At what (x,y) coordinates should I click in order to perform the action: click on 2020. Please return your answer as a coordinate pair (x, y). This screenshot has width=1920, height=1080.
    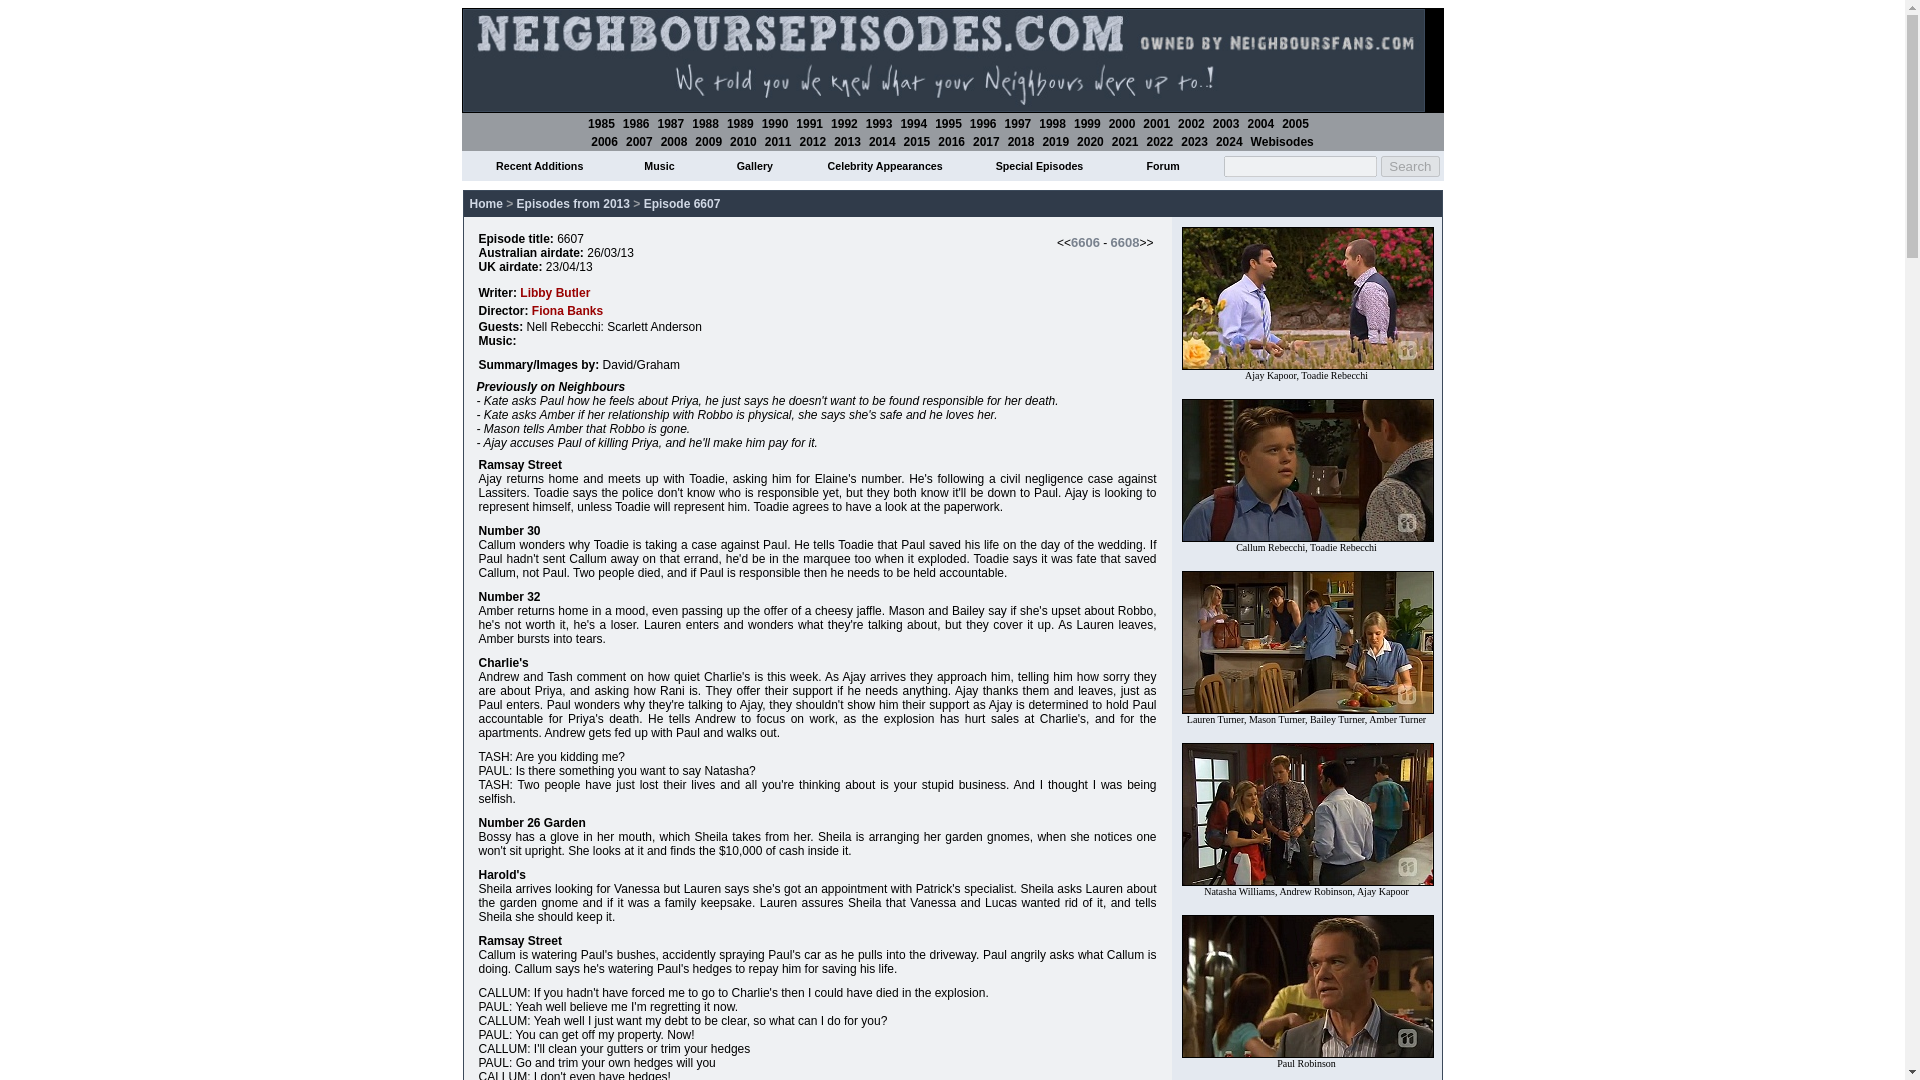
    Looking at the image, I should click on (1090, 142).